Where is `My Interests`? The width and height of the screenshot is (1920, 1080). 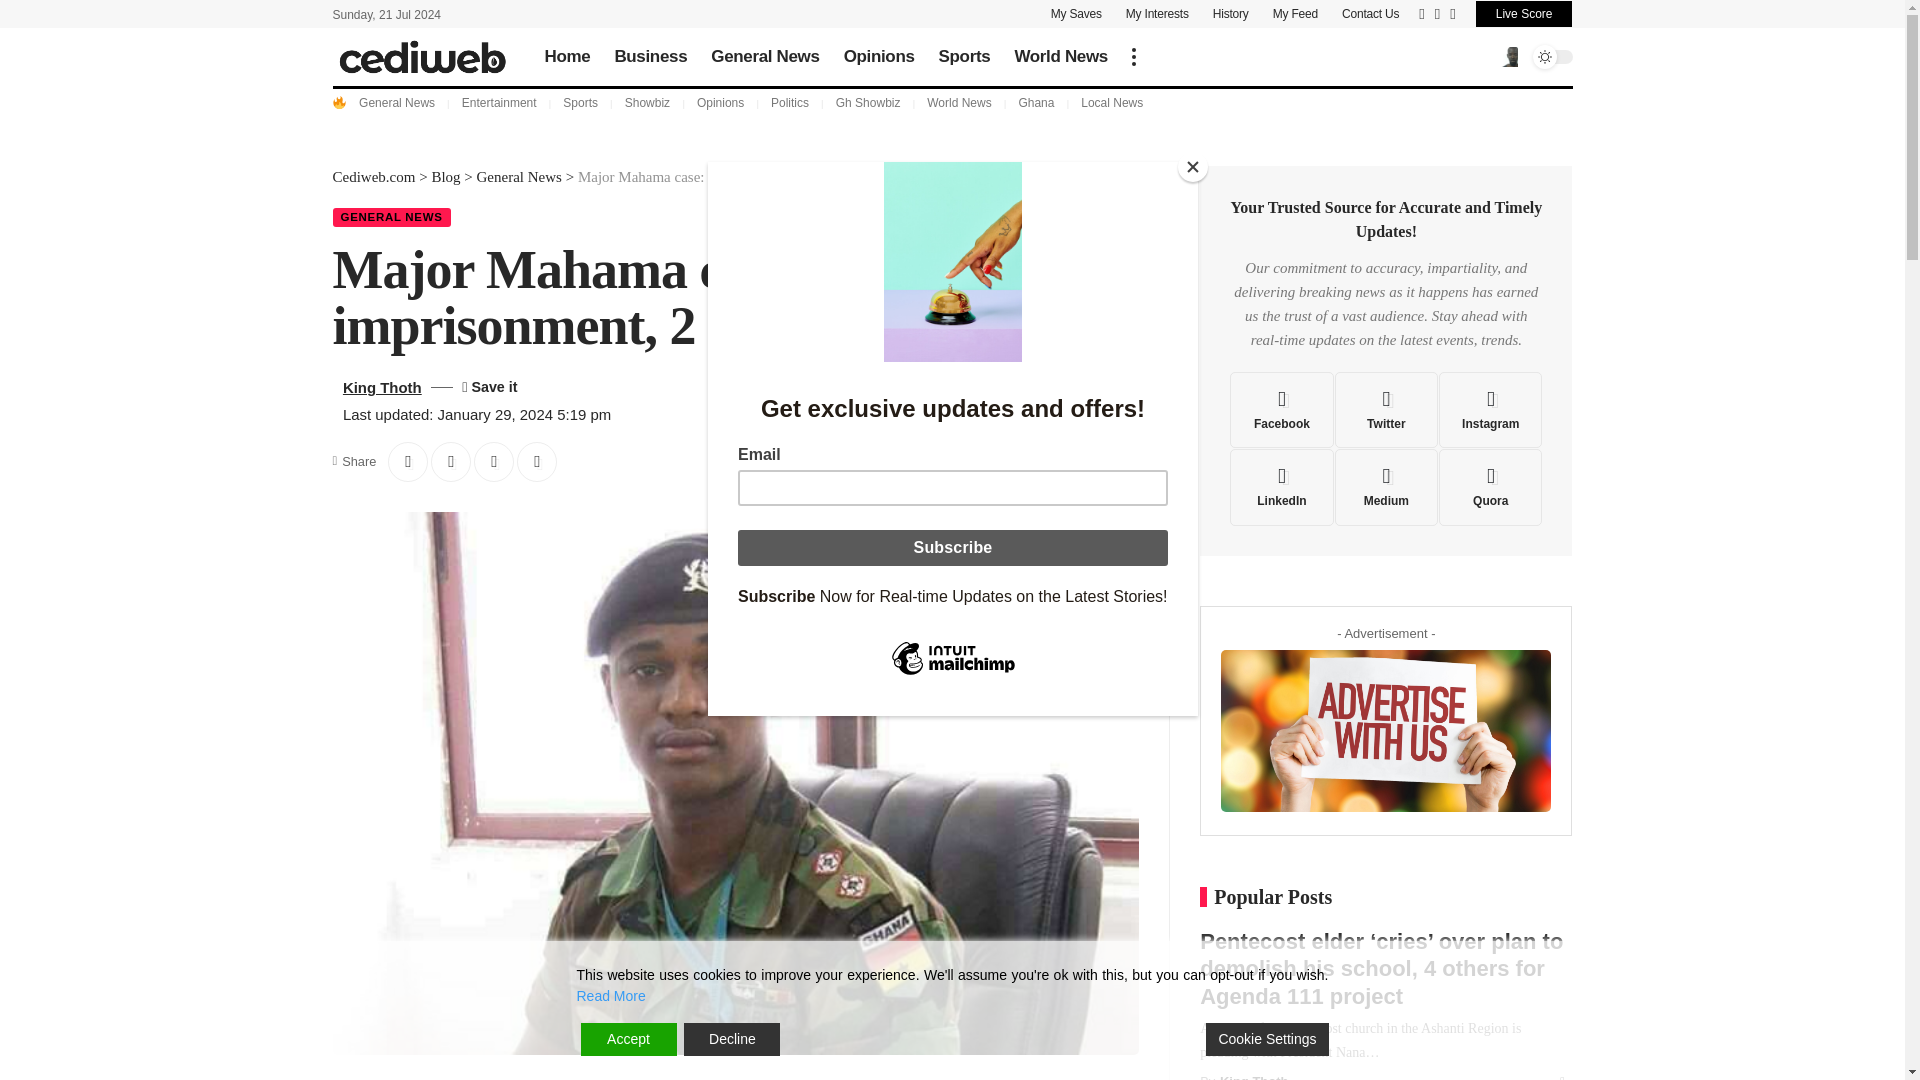
My Interests is located at coordinates (1156, 14).